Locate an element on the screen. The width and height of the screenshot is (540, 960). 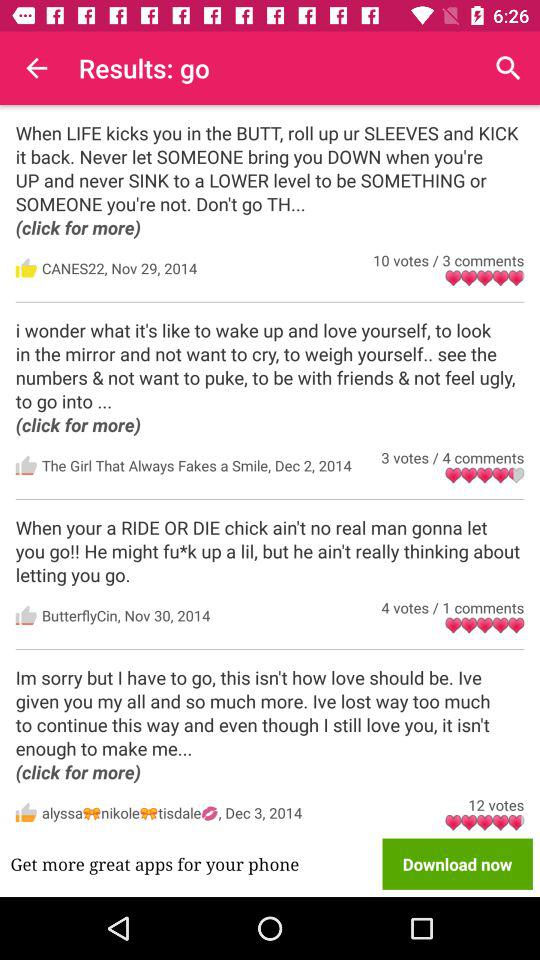
tap icon above the when life kicks is located at coordinates (36, 68).